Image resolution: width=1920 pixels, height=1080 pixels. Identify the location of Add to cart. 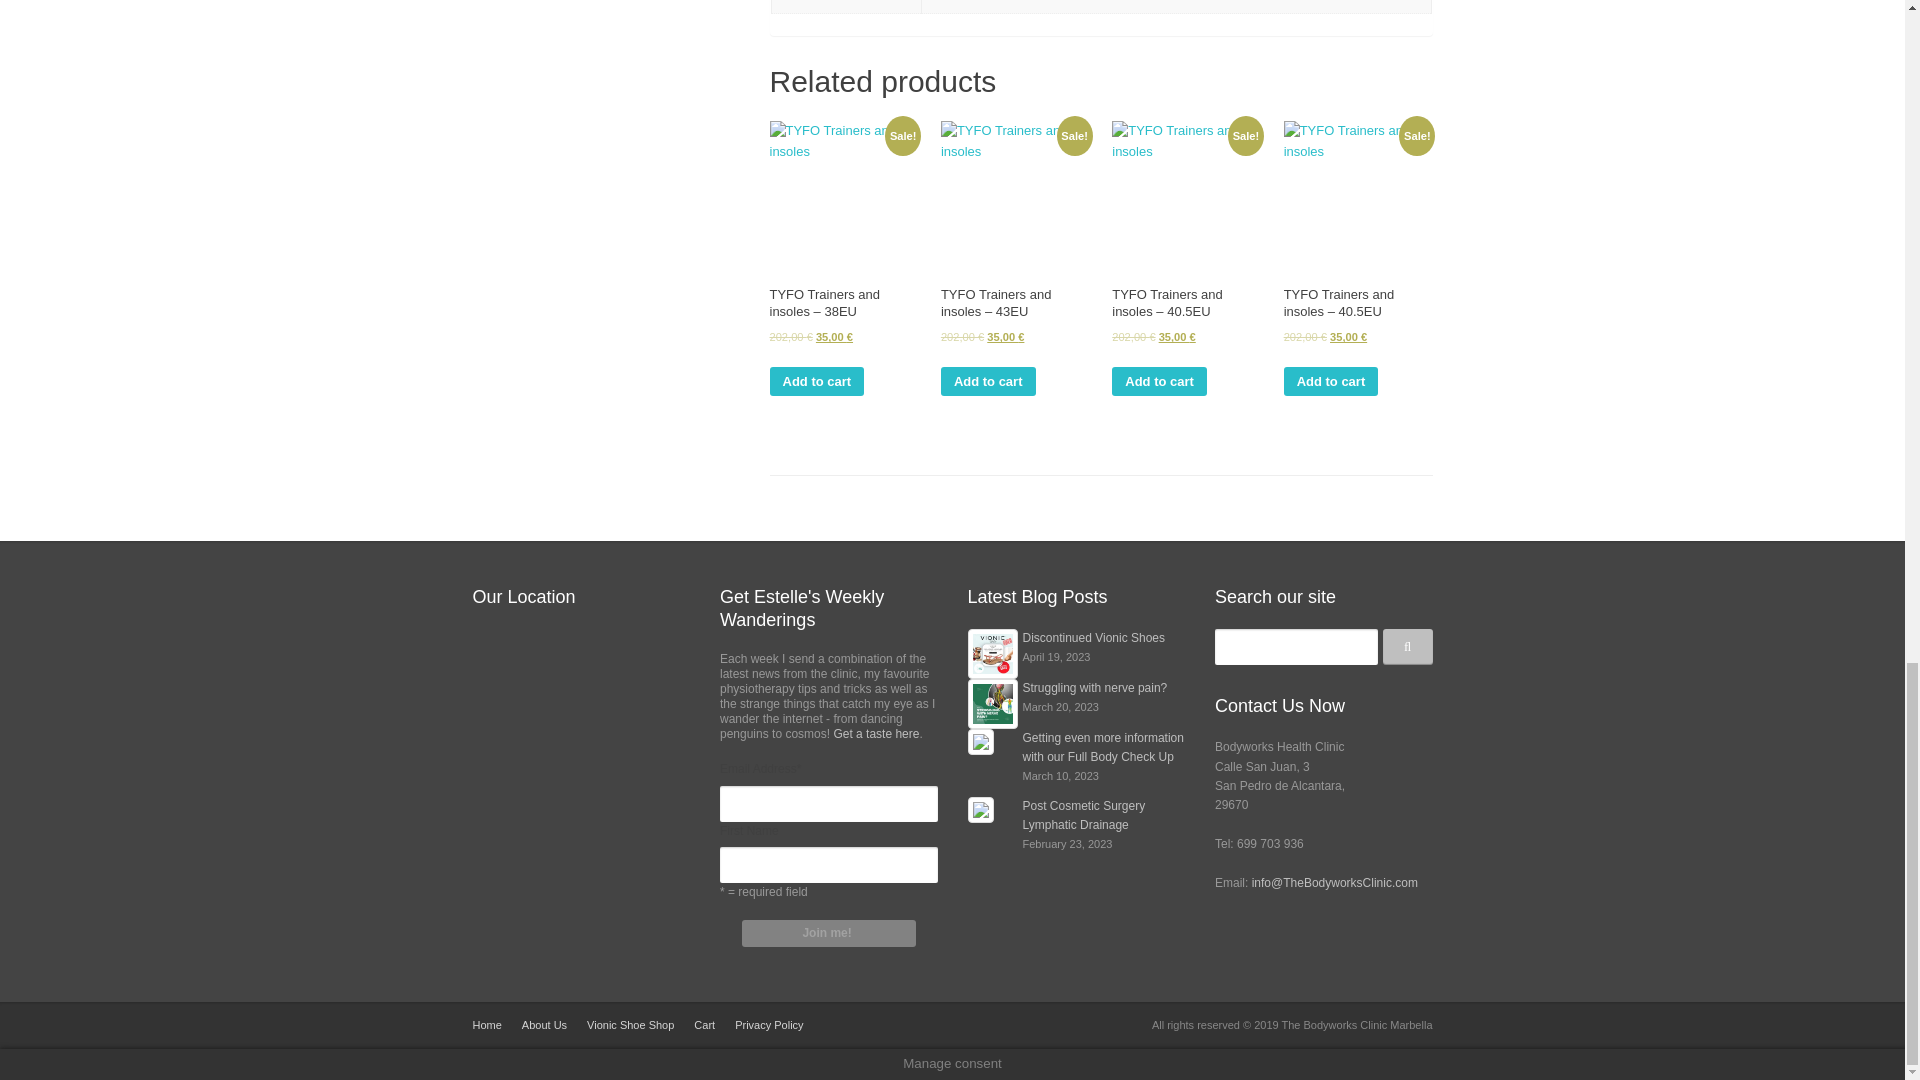
(1331, 382).